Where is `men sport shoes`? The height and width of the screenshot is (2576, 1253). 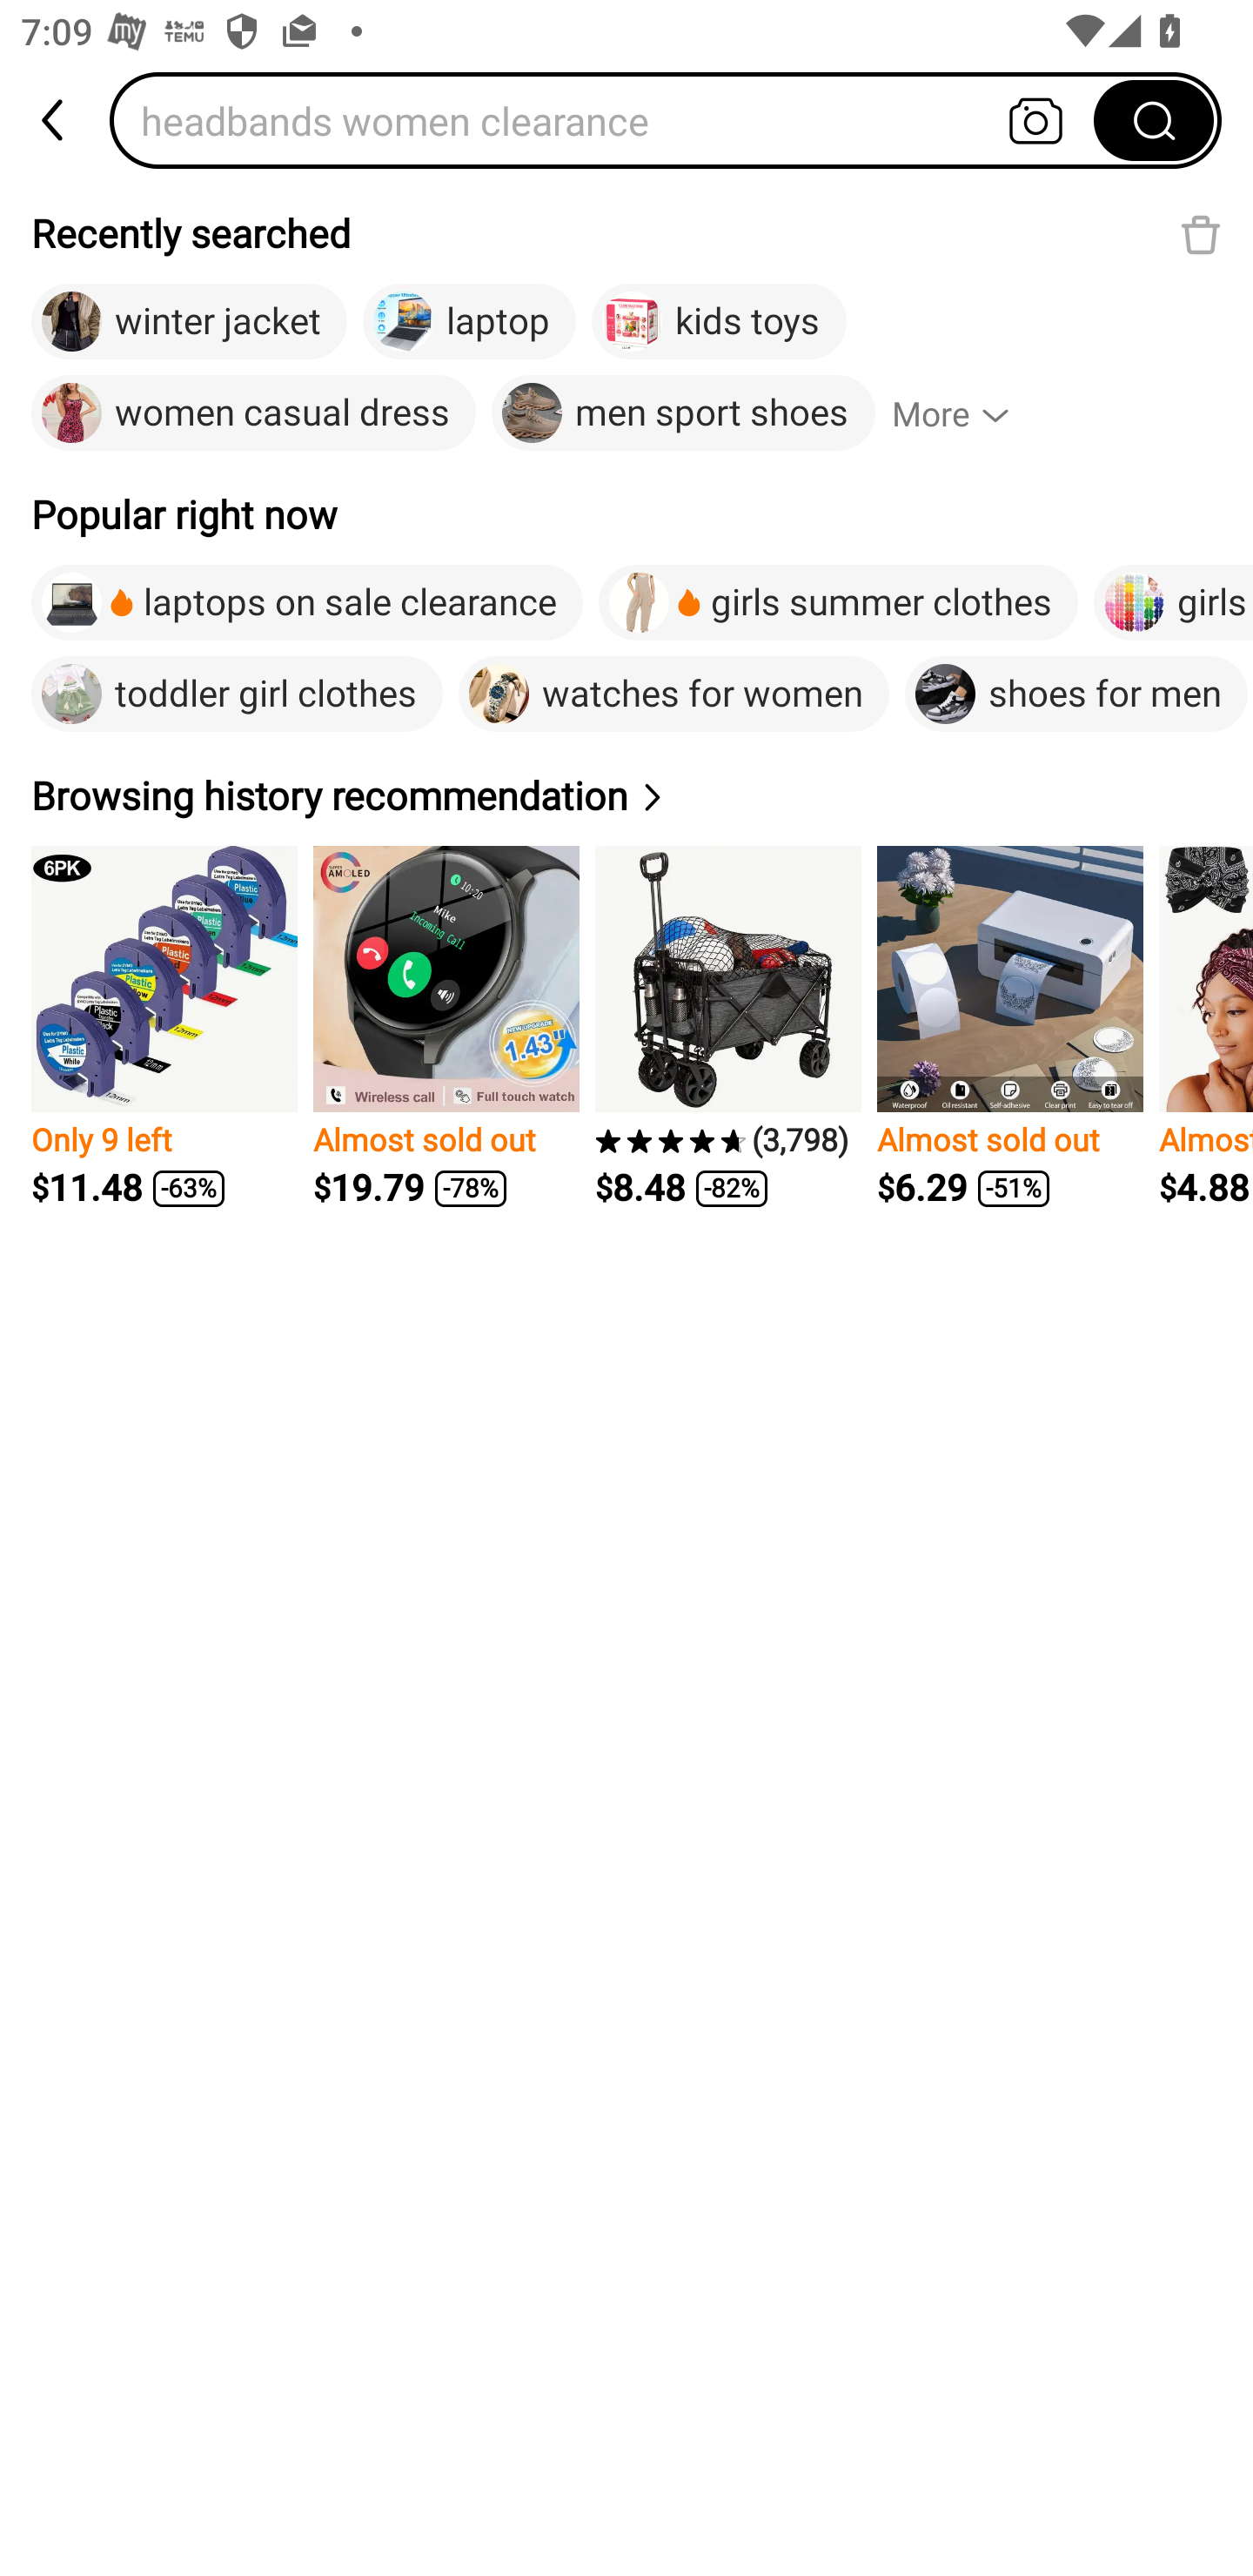 men sport shoes is located at coordinates (683, 413).